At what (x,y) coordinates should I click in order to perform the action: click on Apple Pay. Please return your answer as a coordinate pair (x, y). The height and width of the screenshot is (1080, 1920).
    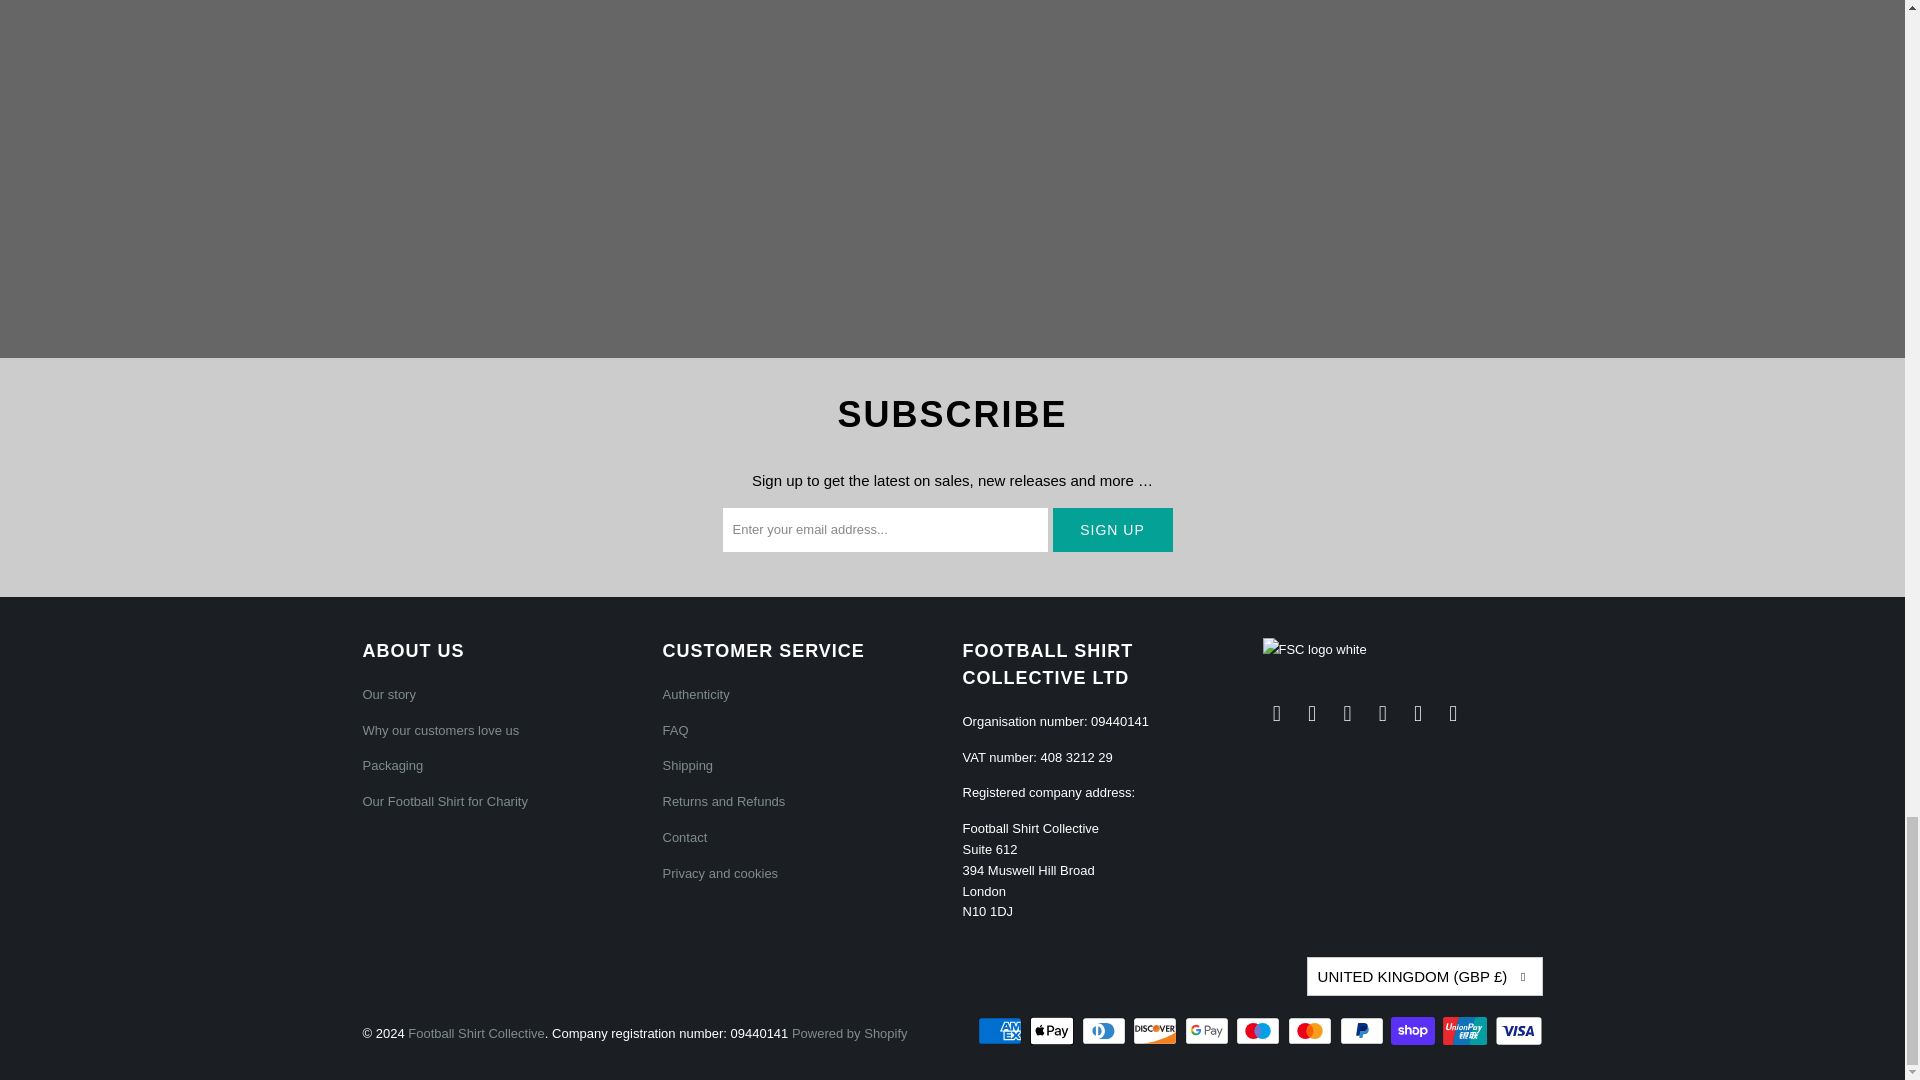
    Looking at the image, I should click on (1053, 1031).